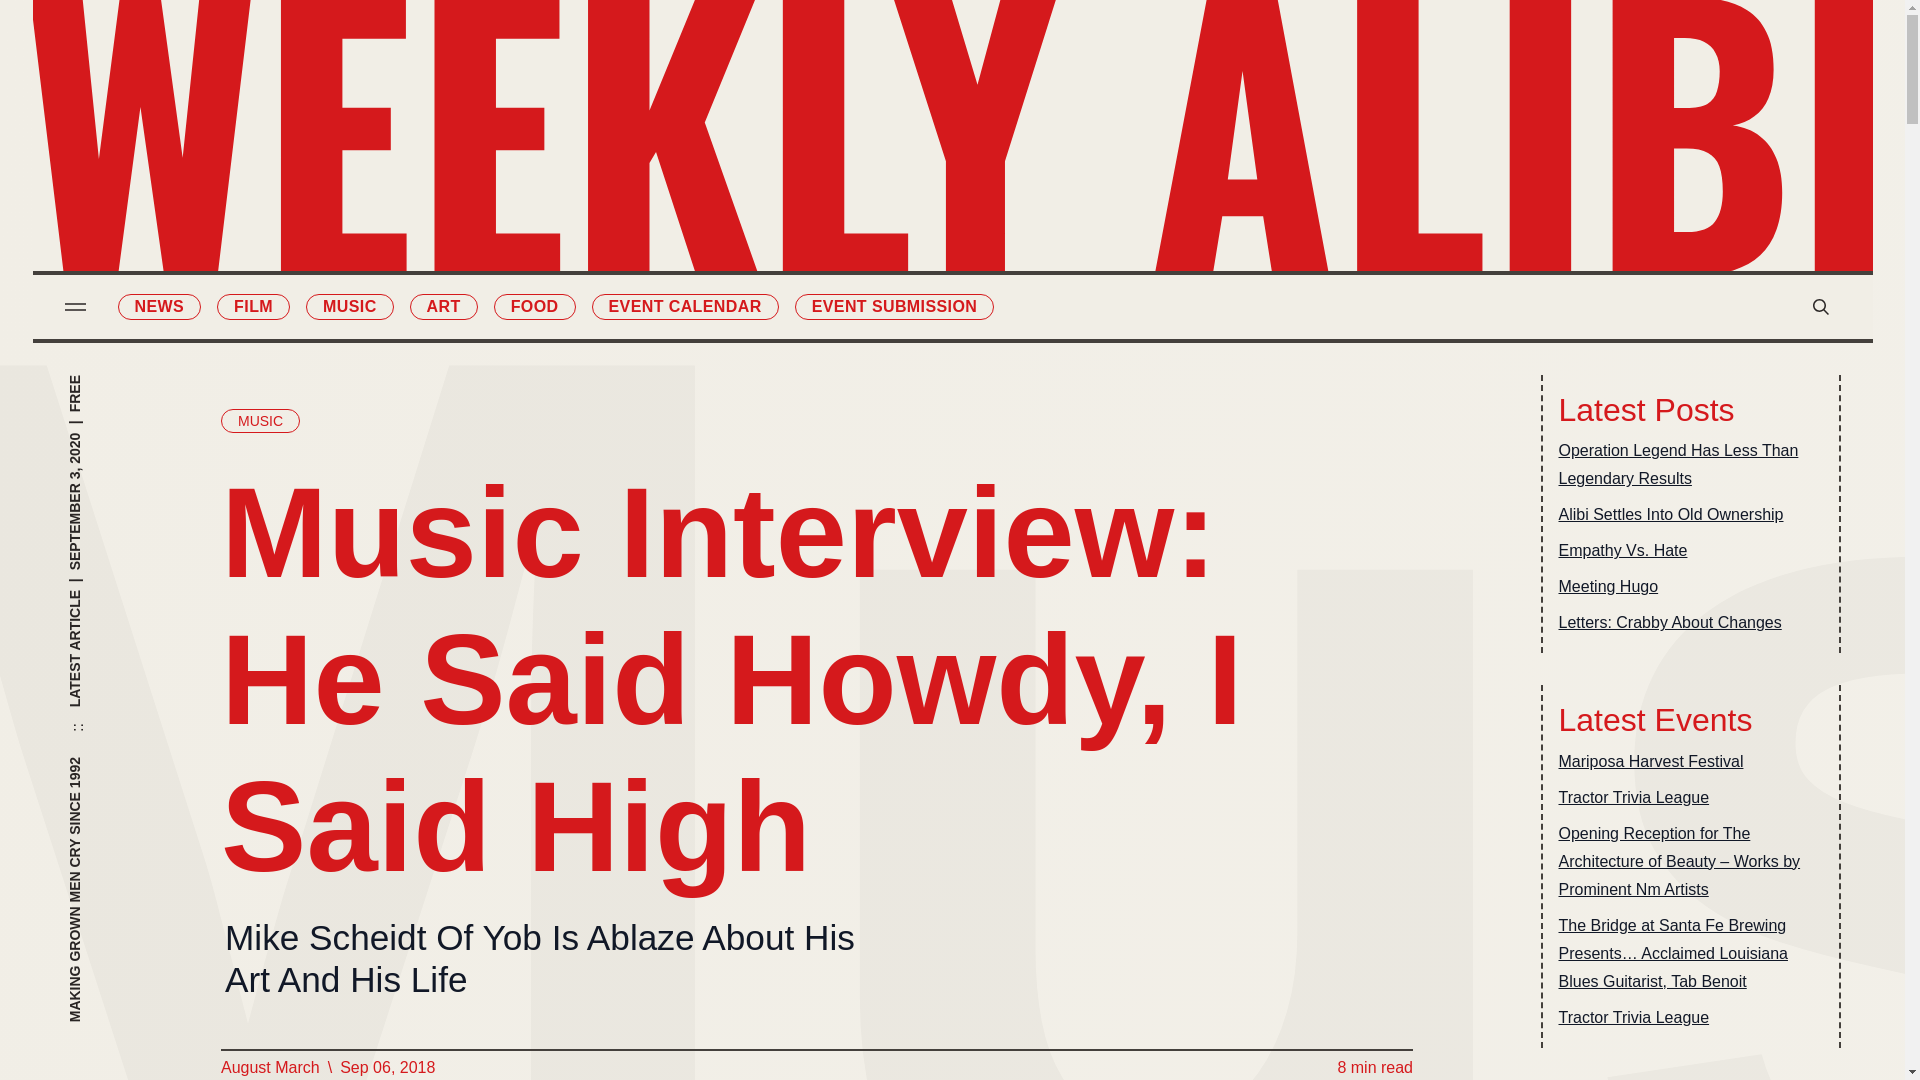 This screenshot has height=1080, width=1920. I want to click on FILM, so click(252, 306).